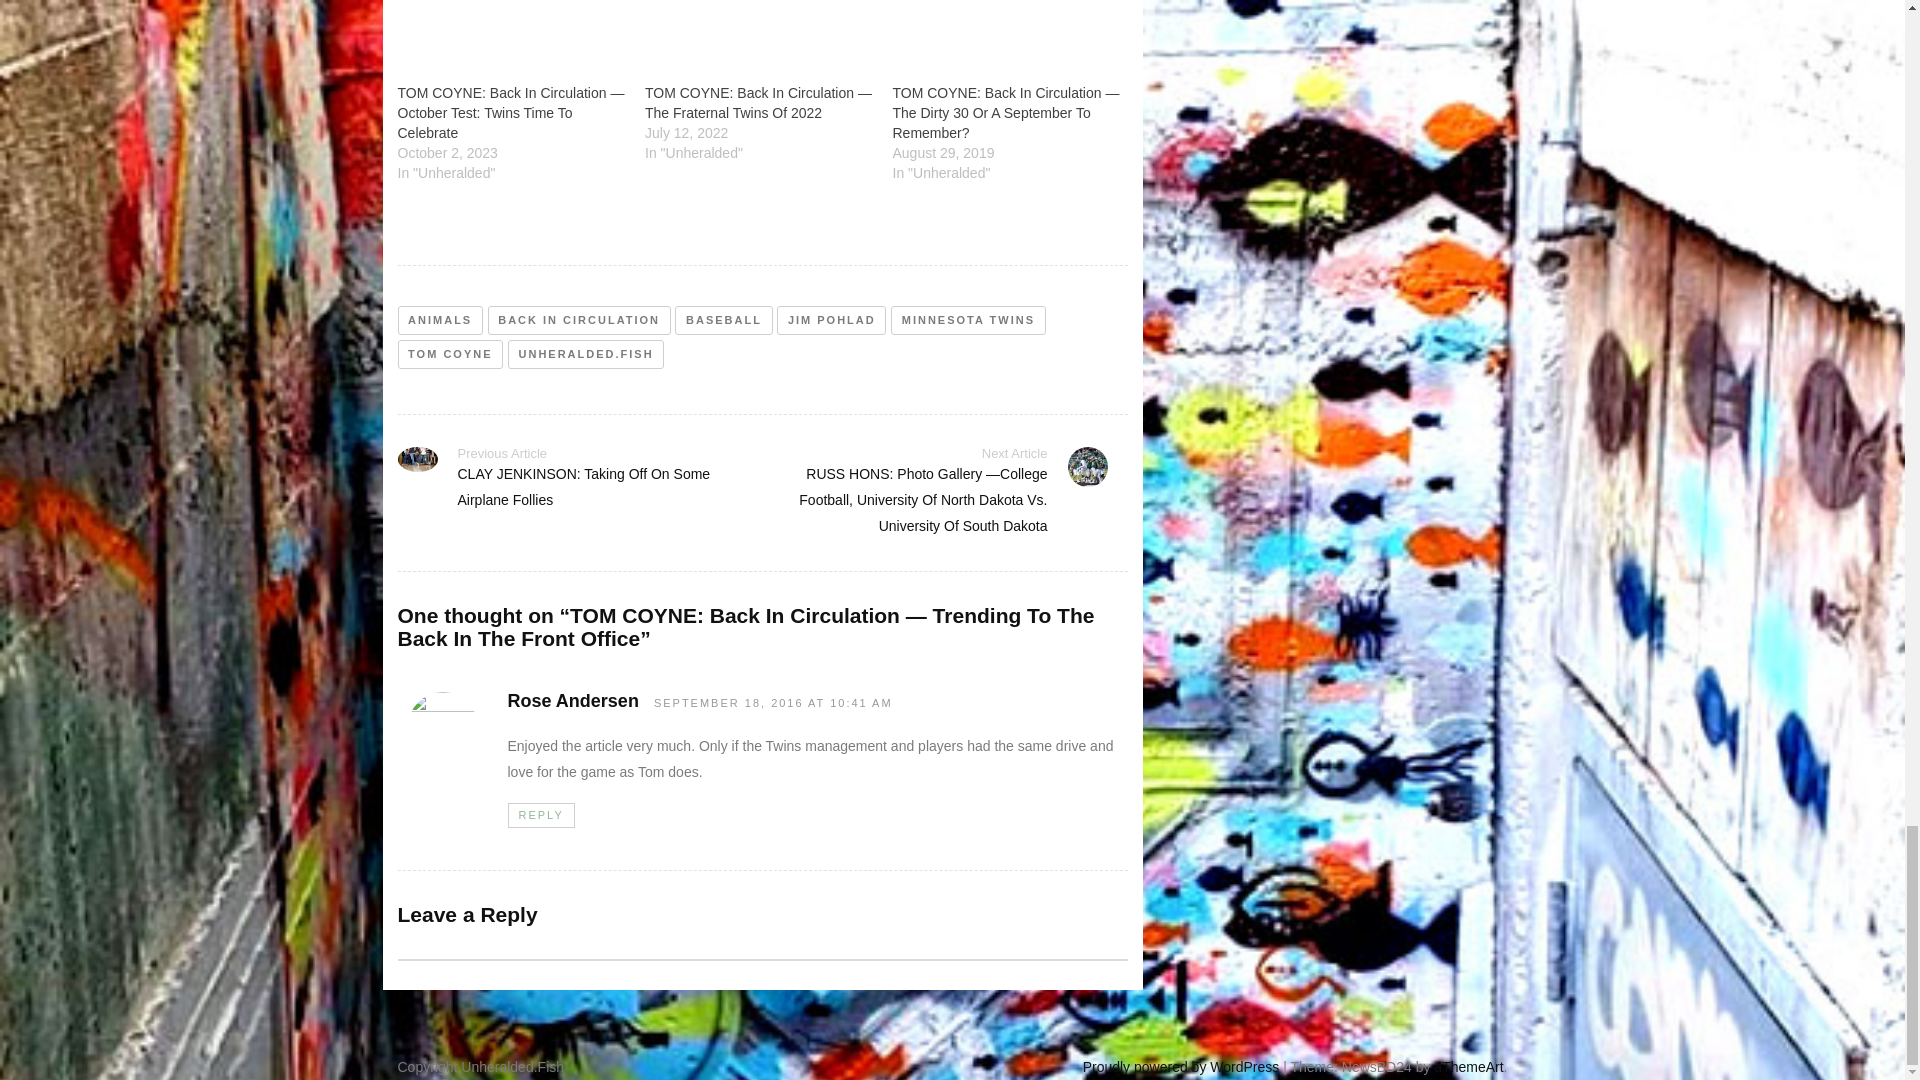 The image size is (1920, 1080). Describe the element at coordinates (967, 320) in the screenshot. I see `MINNESOTA TWINS` at that location.